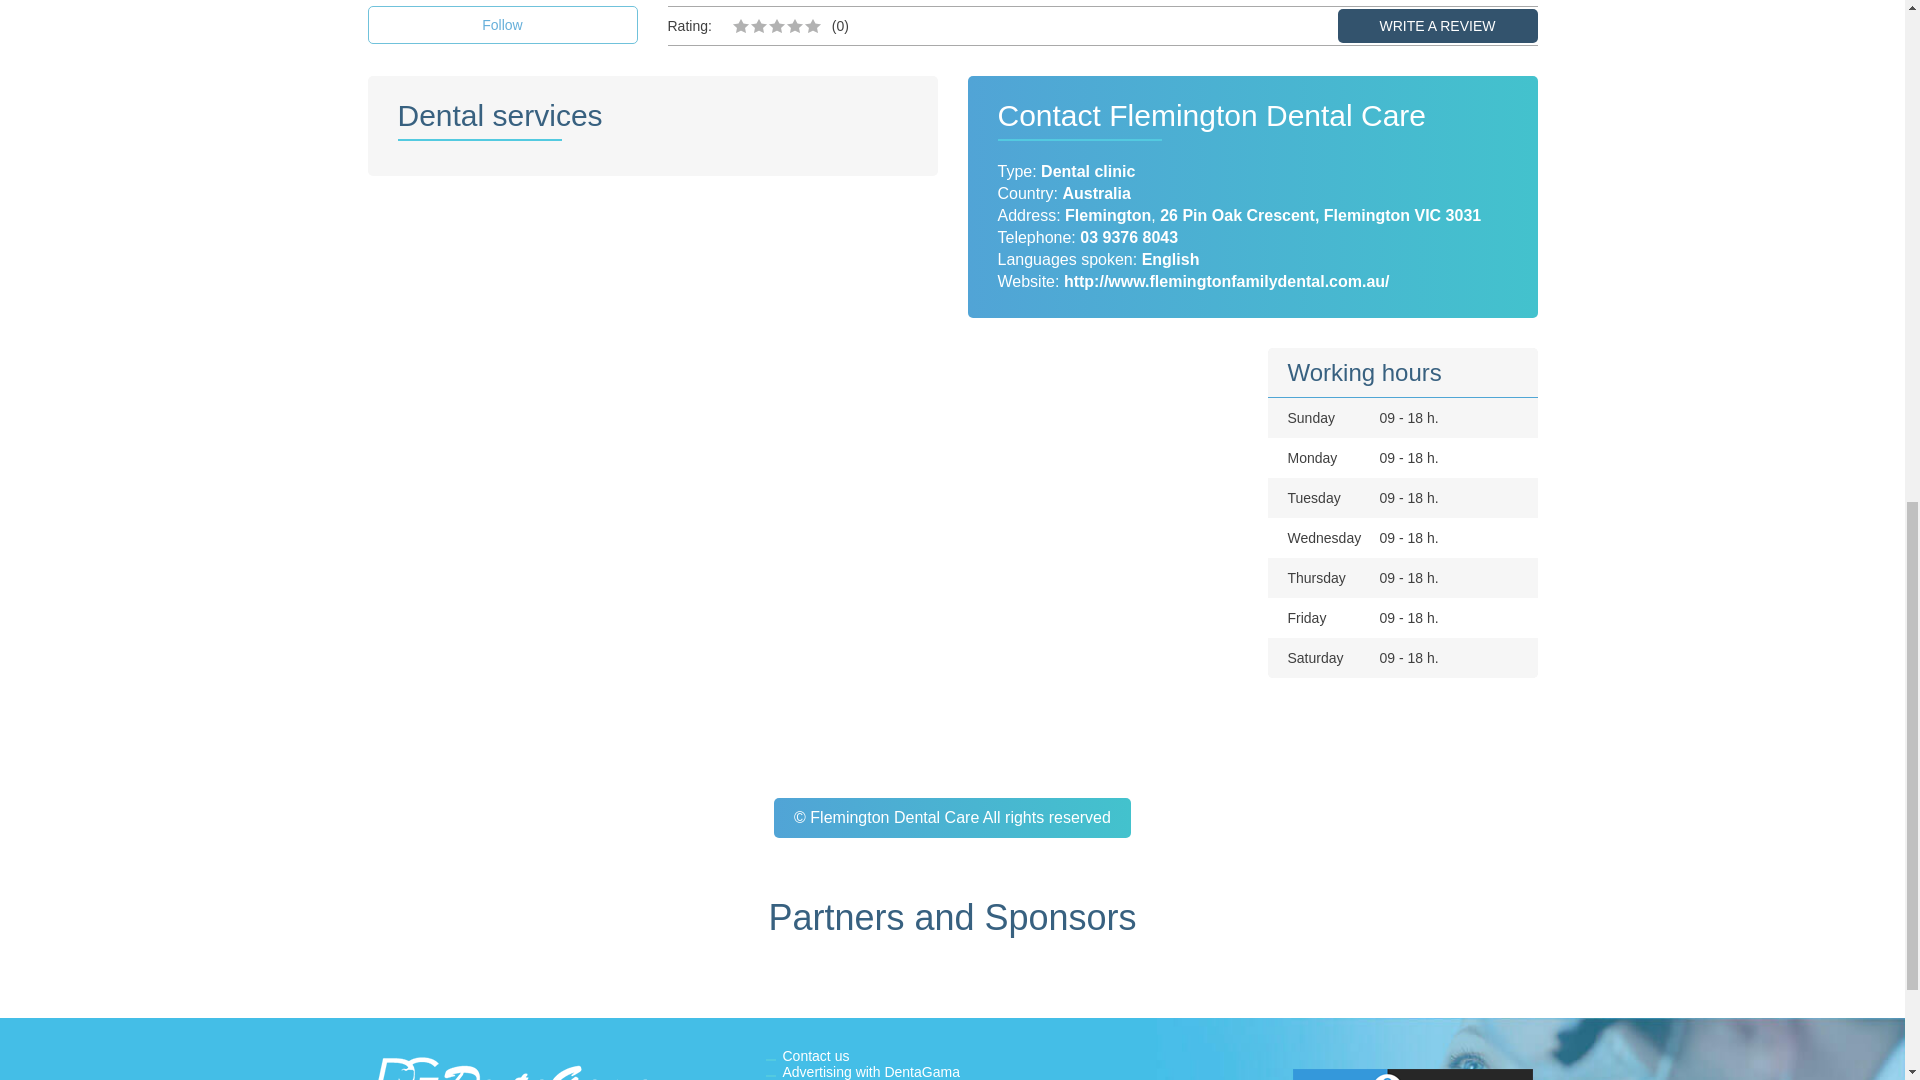 This screenshot has height=1080, width=1920. I want to click on Follow, so click(502, 25).